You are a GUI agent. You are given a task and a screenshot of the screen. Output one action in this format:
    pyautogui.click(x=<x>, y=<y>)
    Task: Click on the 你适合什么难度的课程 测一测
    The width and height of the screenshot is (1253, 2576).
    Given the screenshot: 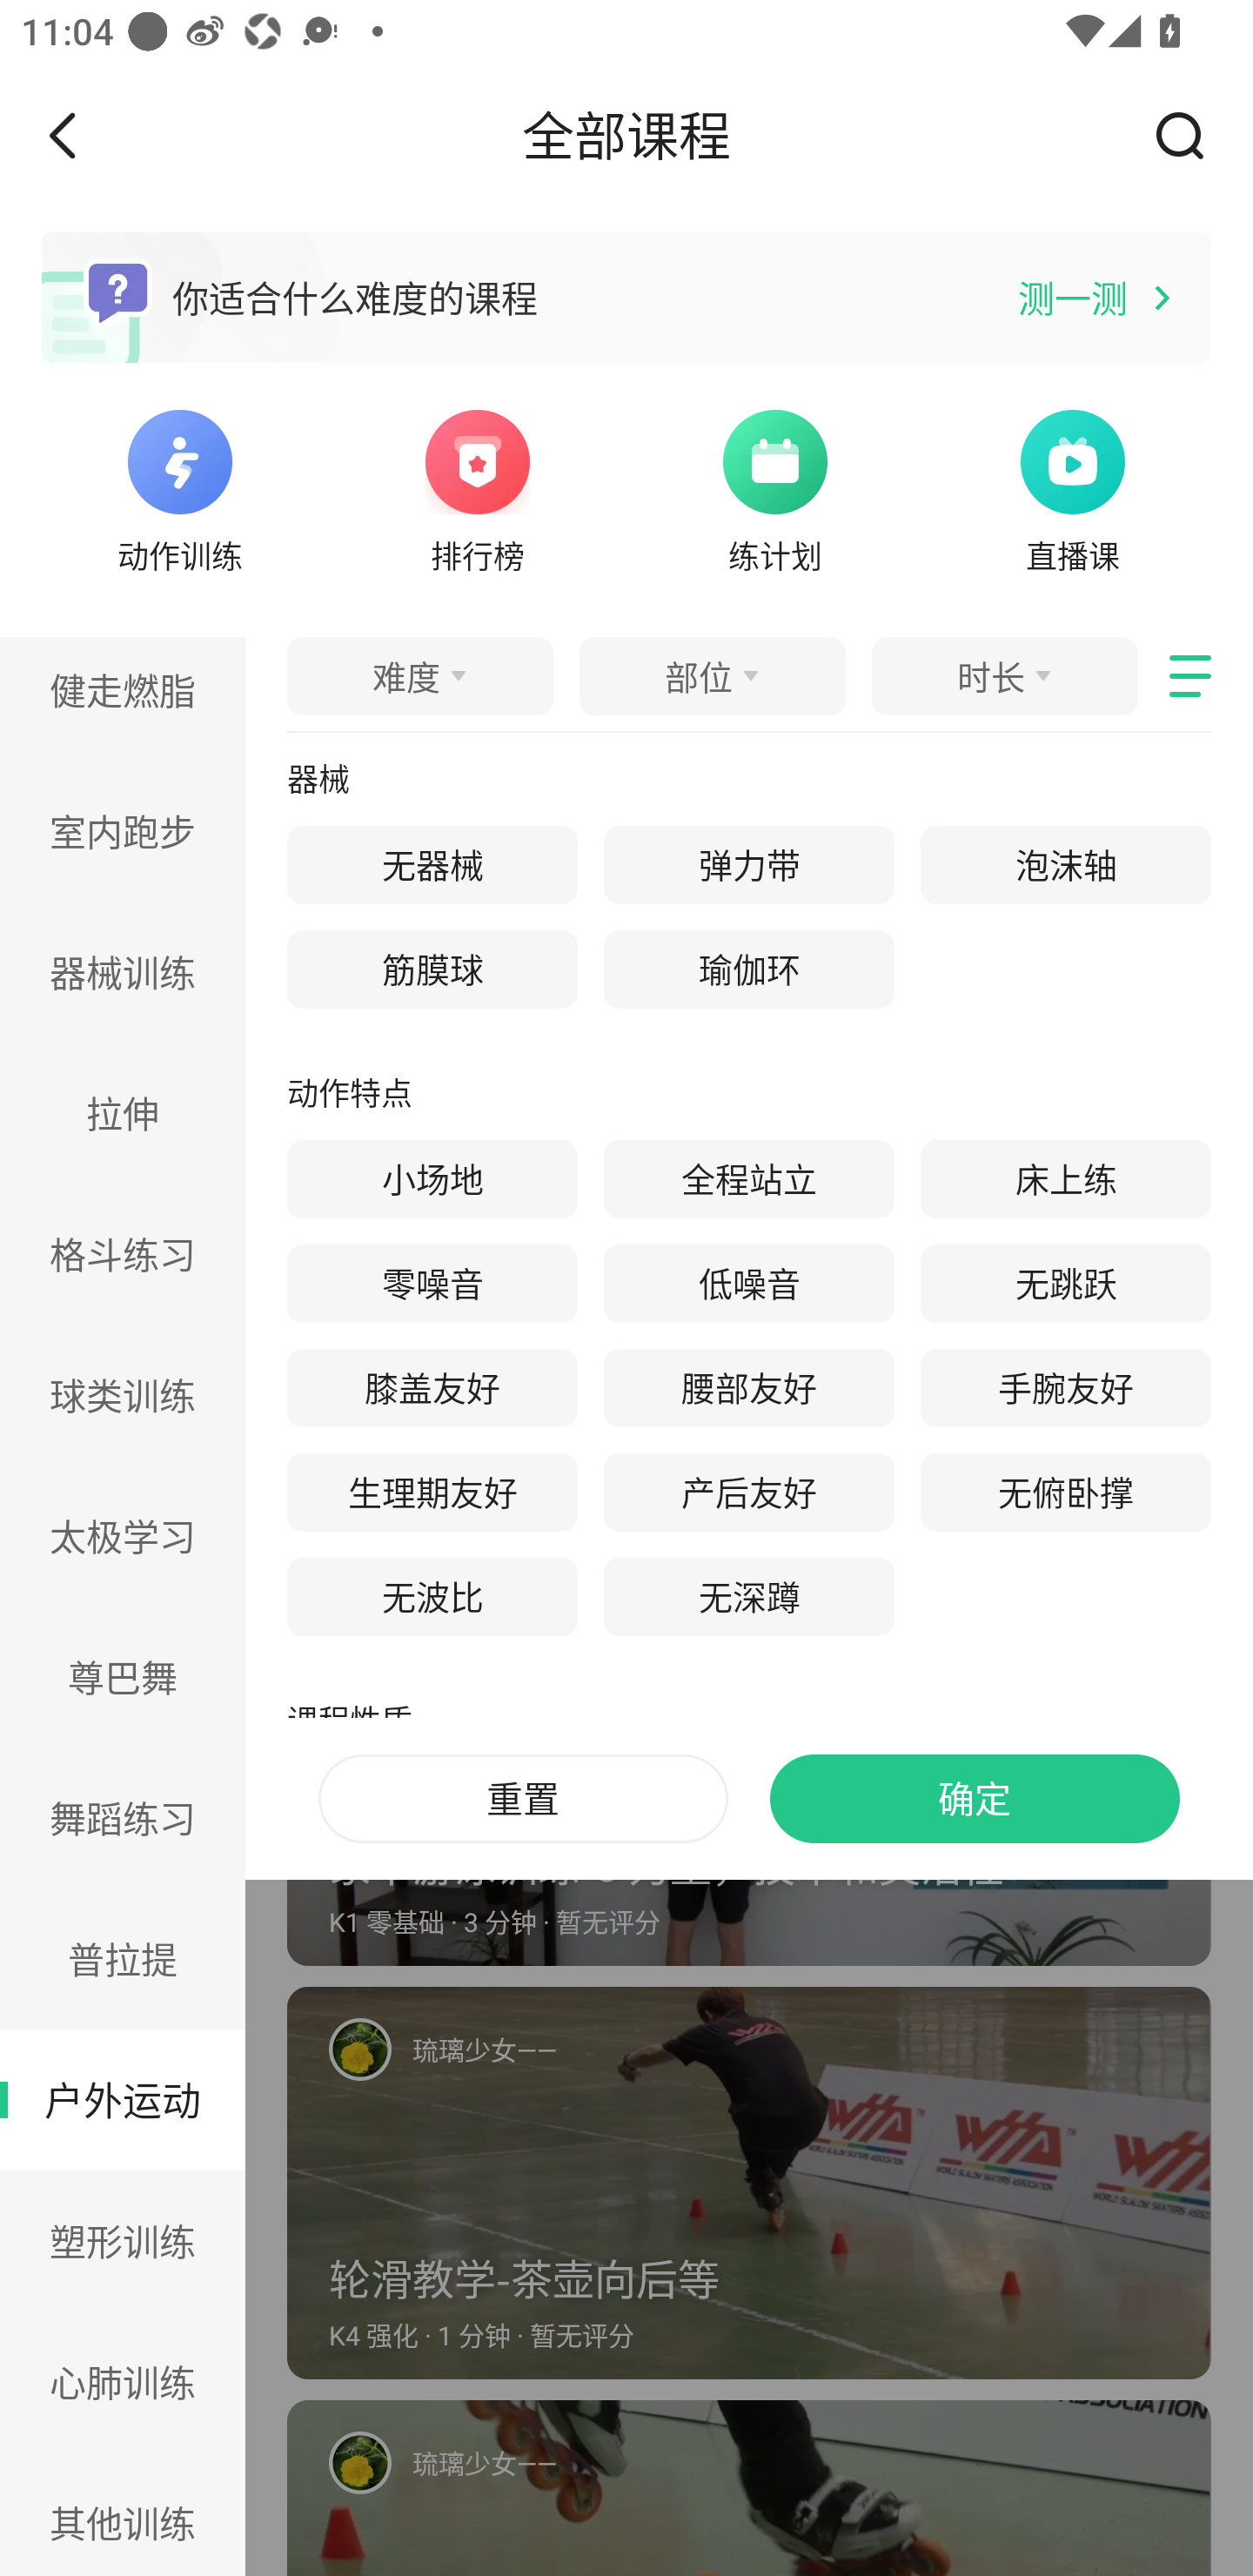 What is the action you would take?
    pyautogui.click(x=626, y=298)
    